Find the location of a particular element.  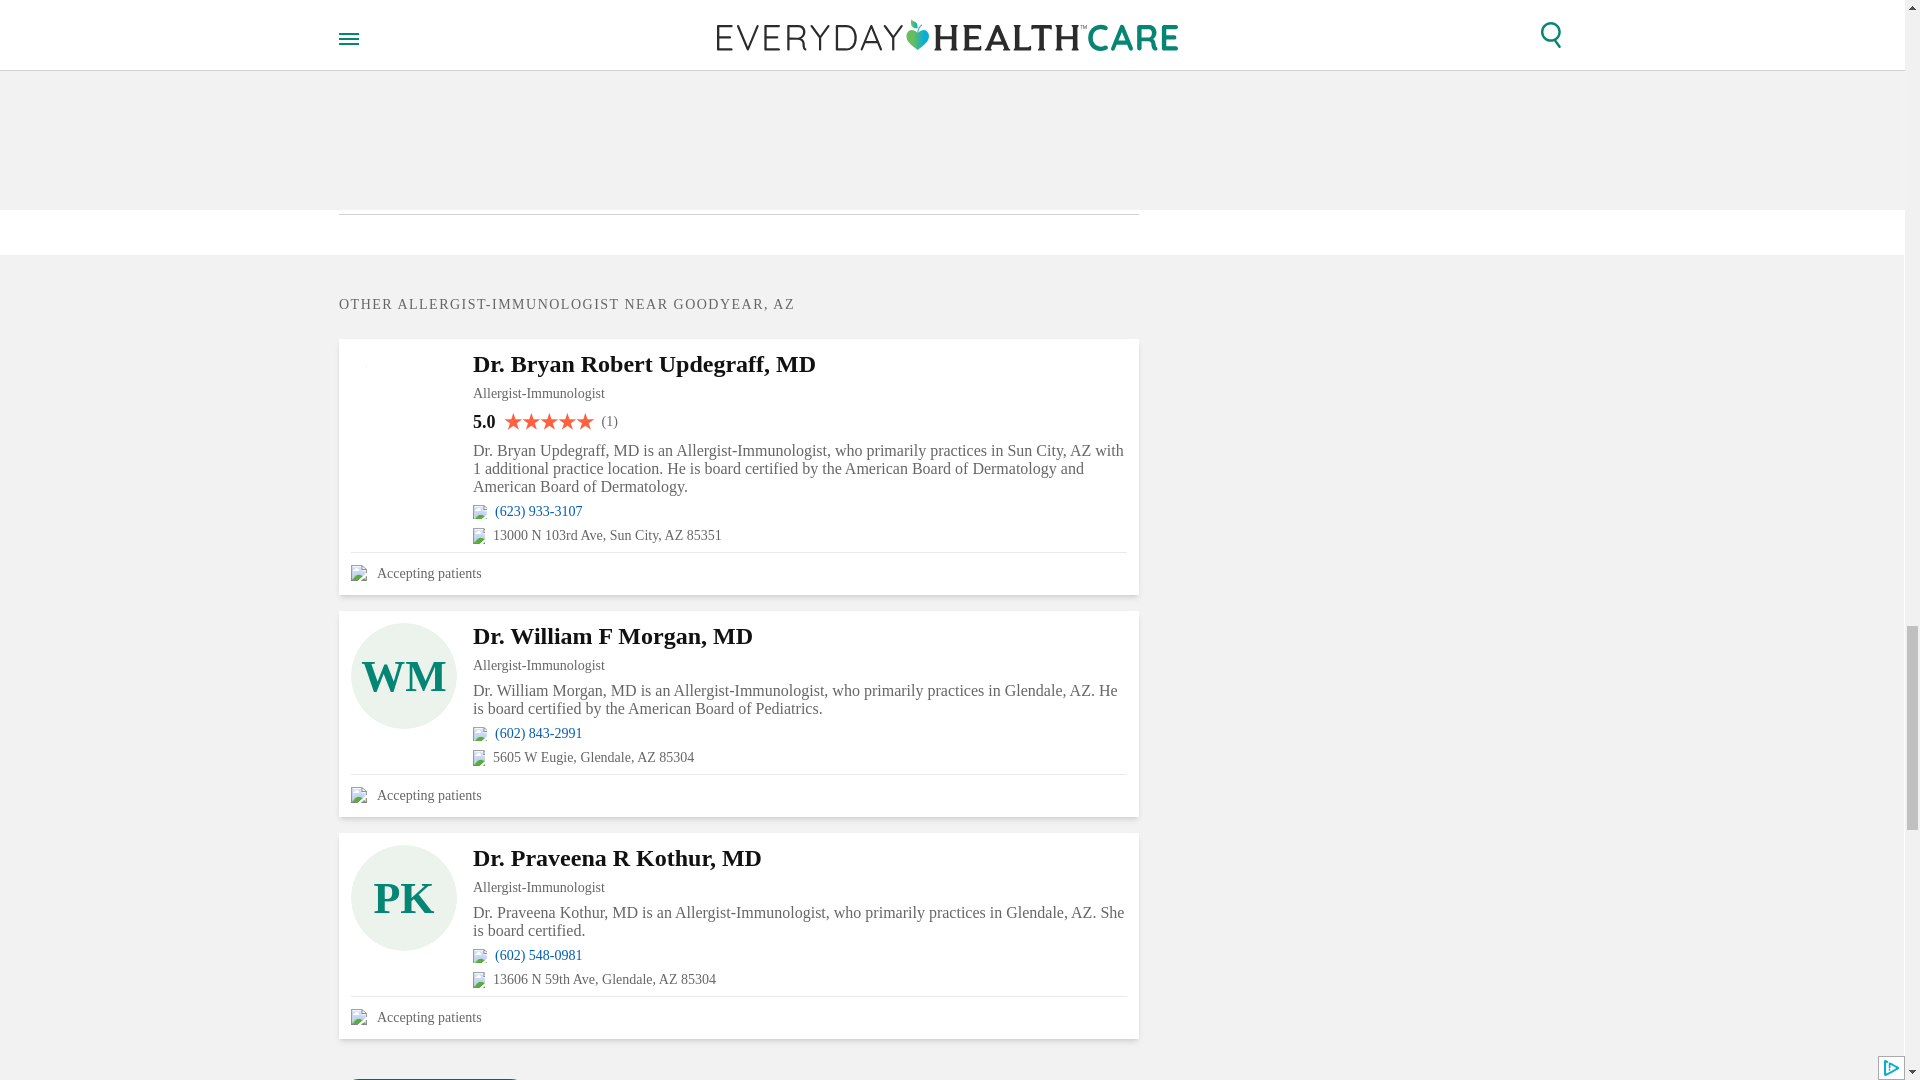

Dr. Praveena R Kothur, MD is located at coordinates (800, 858).